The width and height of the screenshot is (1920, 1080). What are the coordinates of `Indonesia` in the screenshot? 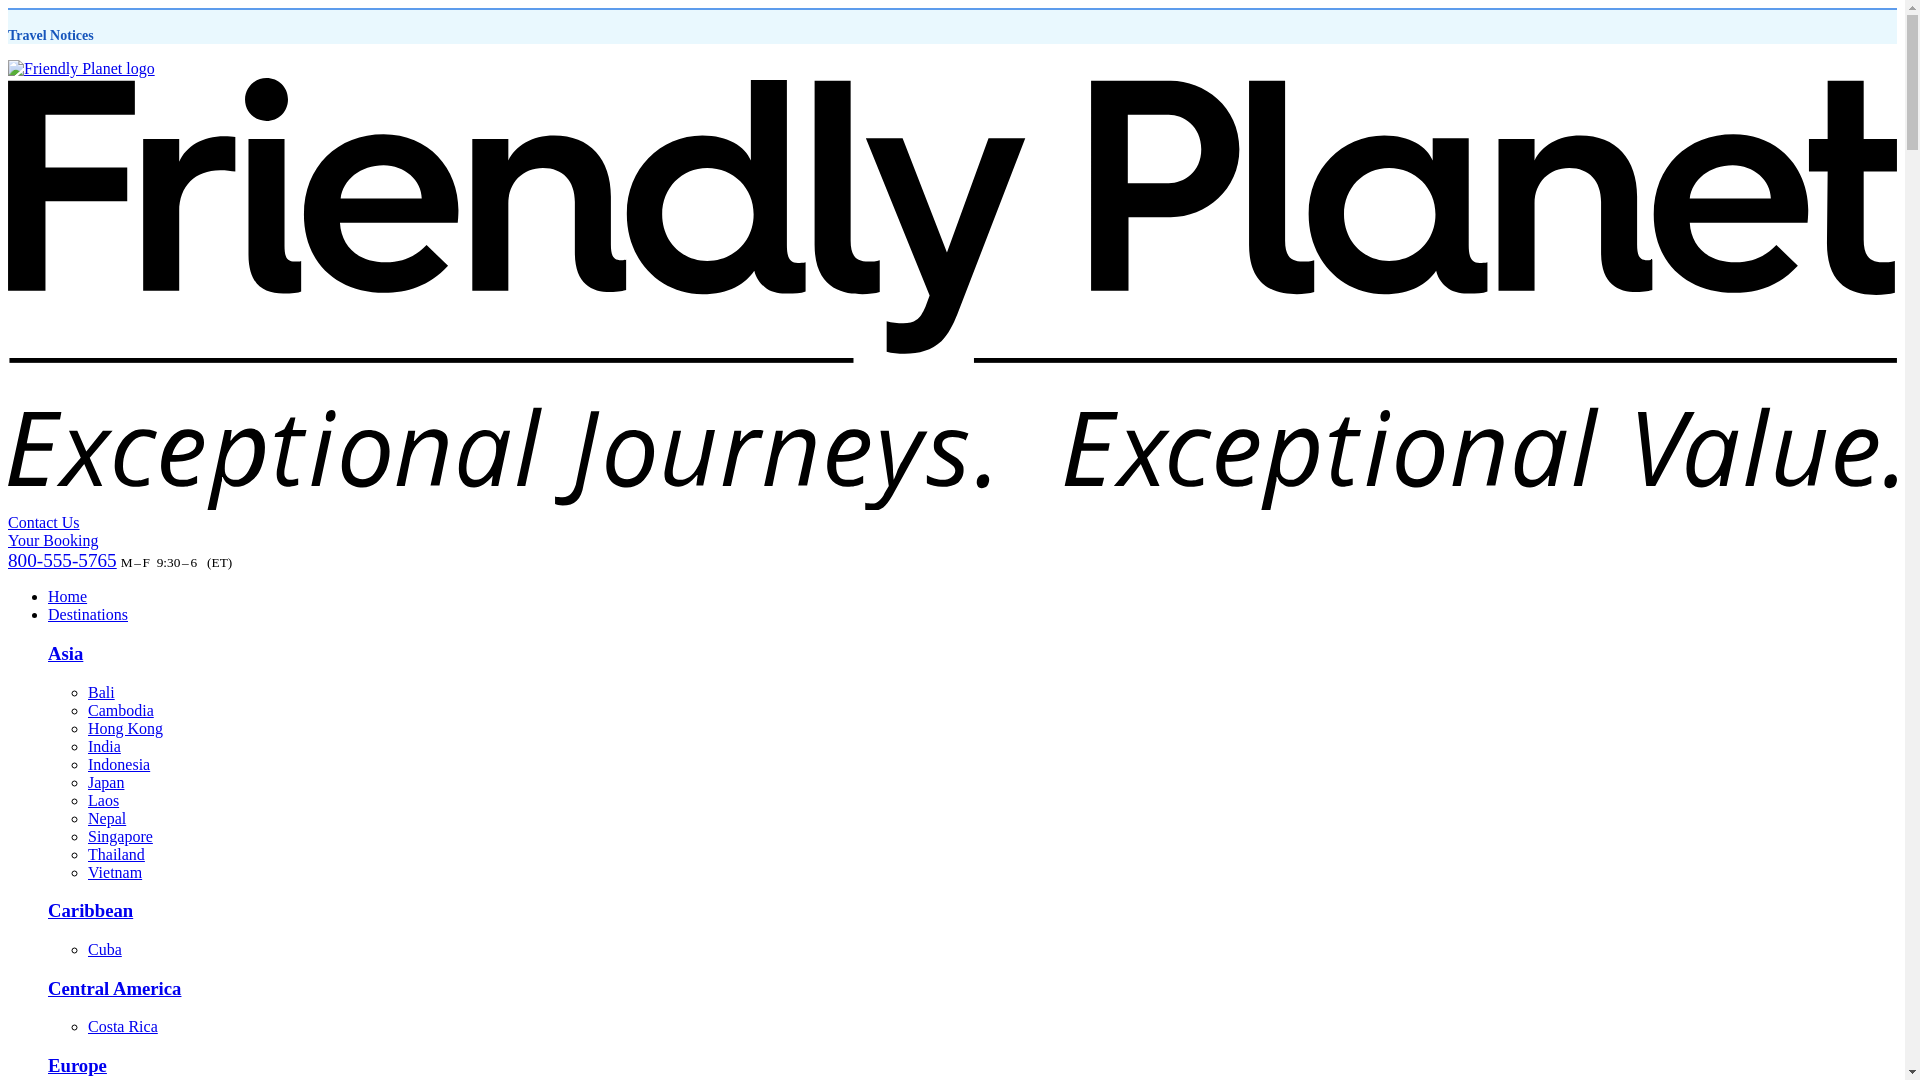 It's located at (118, 764).